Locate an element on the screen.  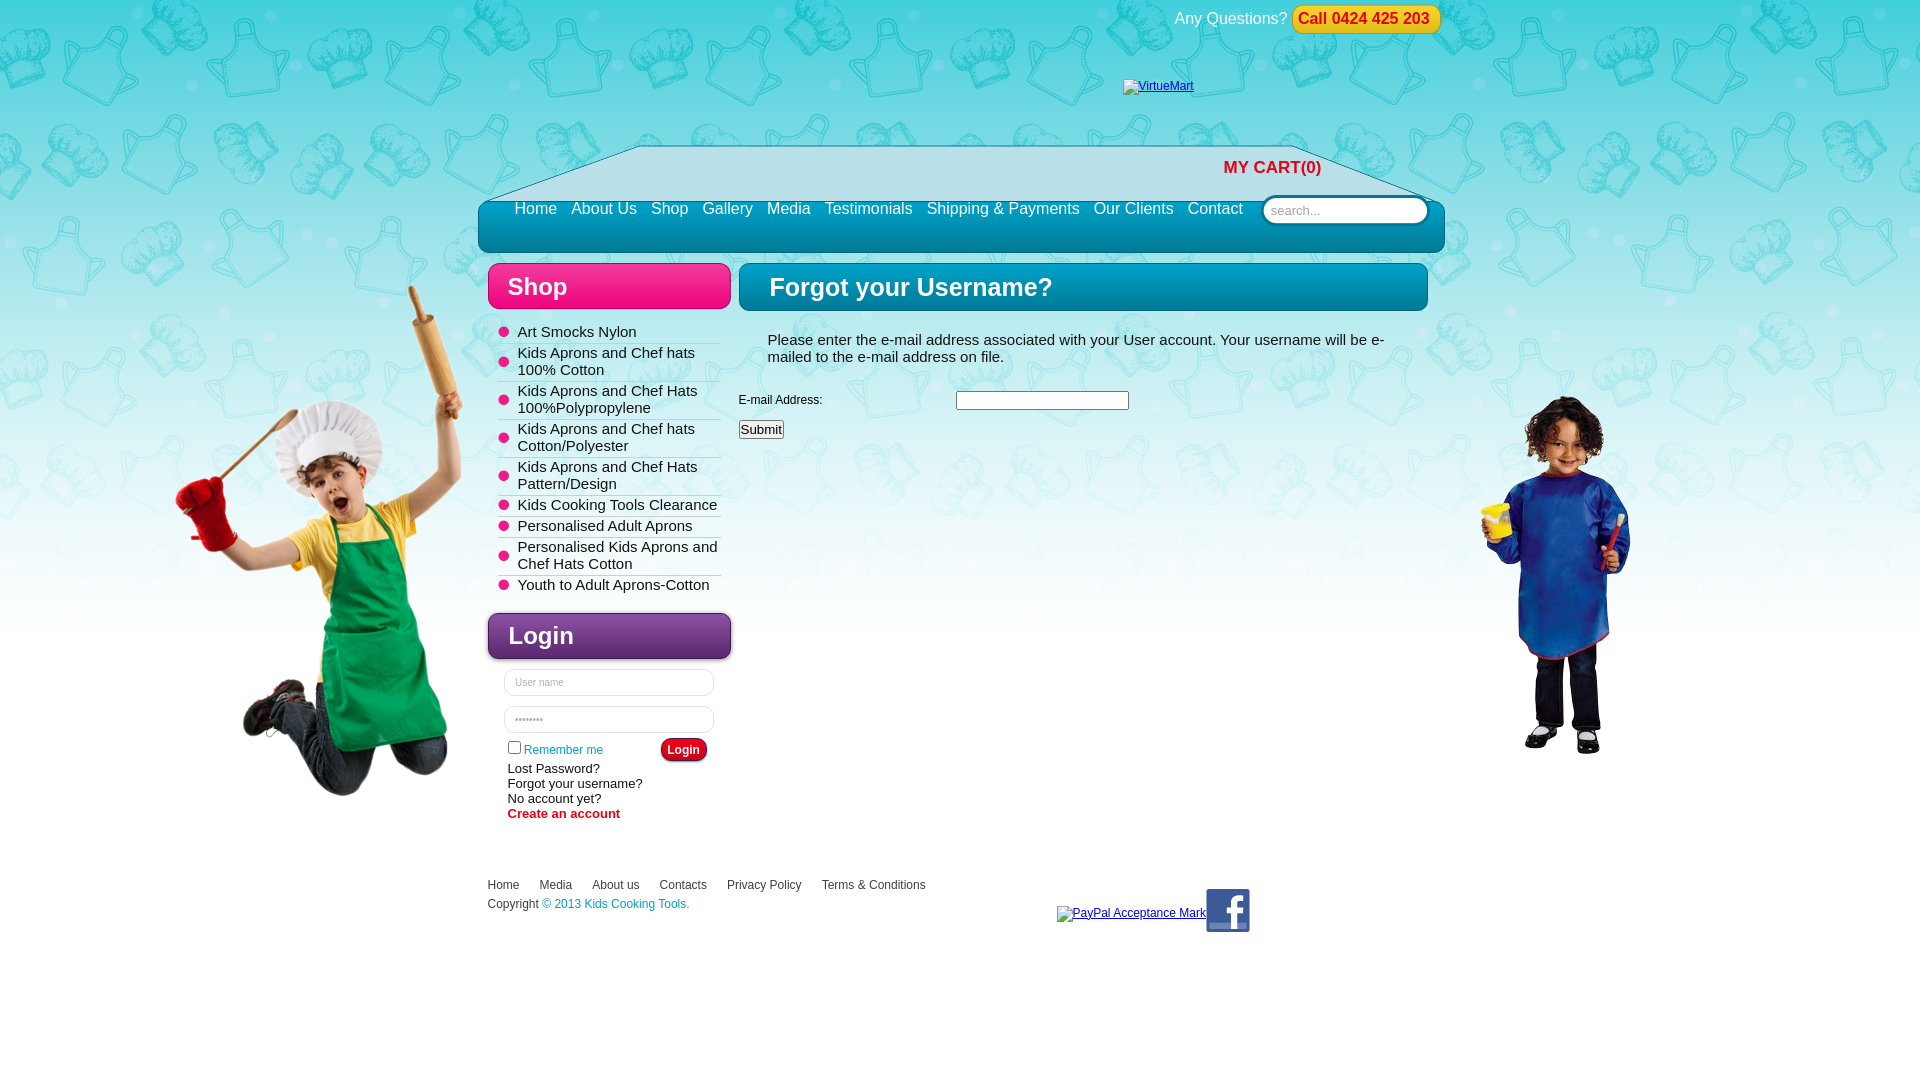
Forgot your username? is located at coordinates (610, 784).